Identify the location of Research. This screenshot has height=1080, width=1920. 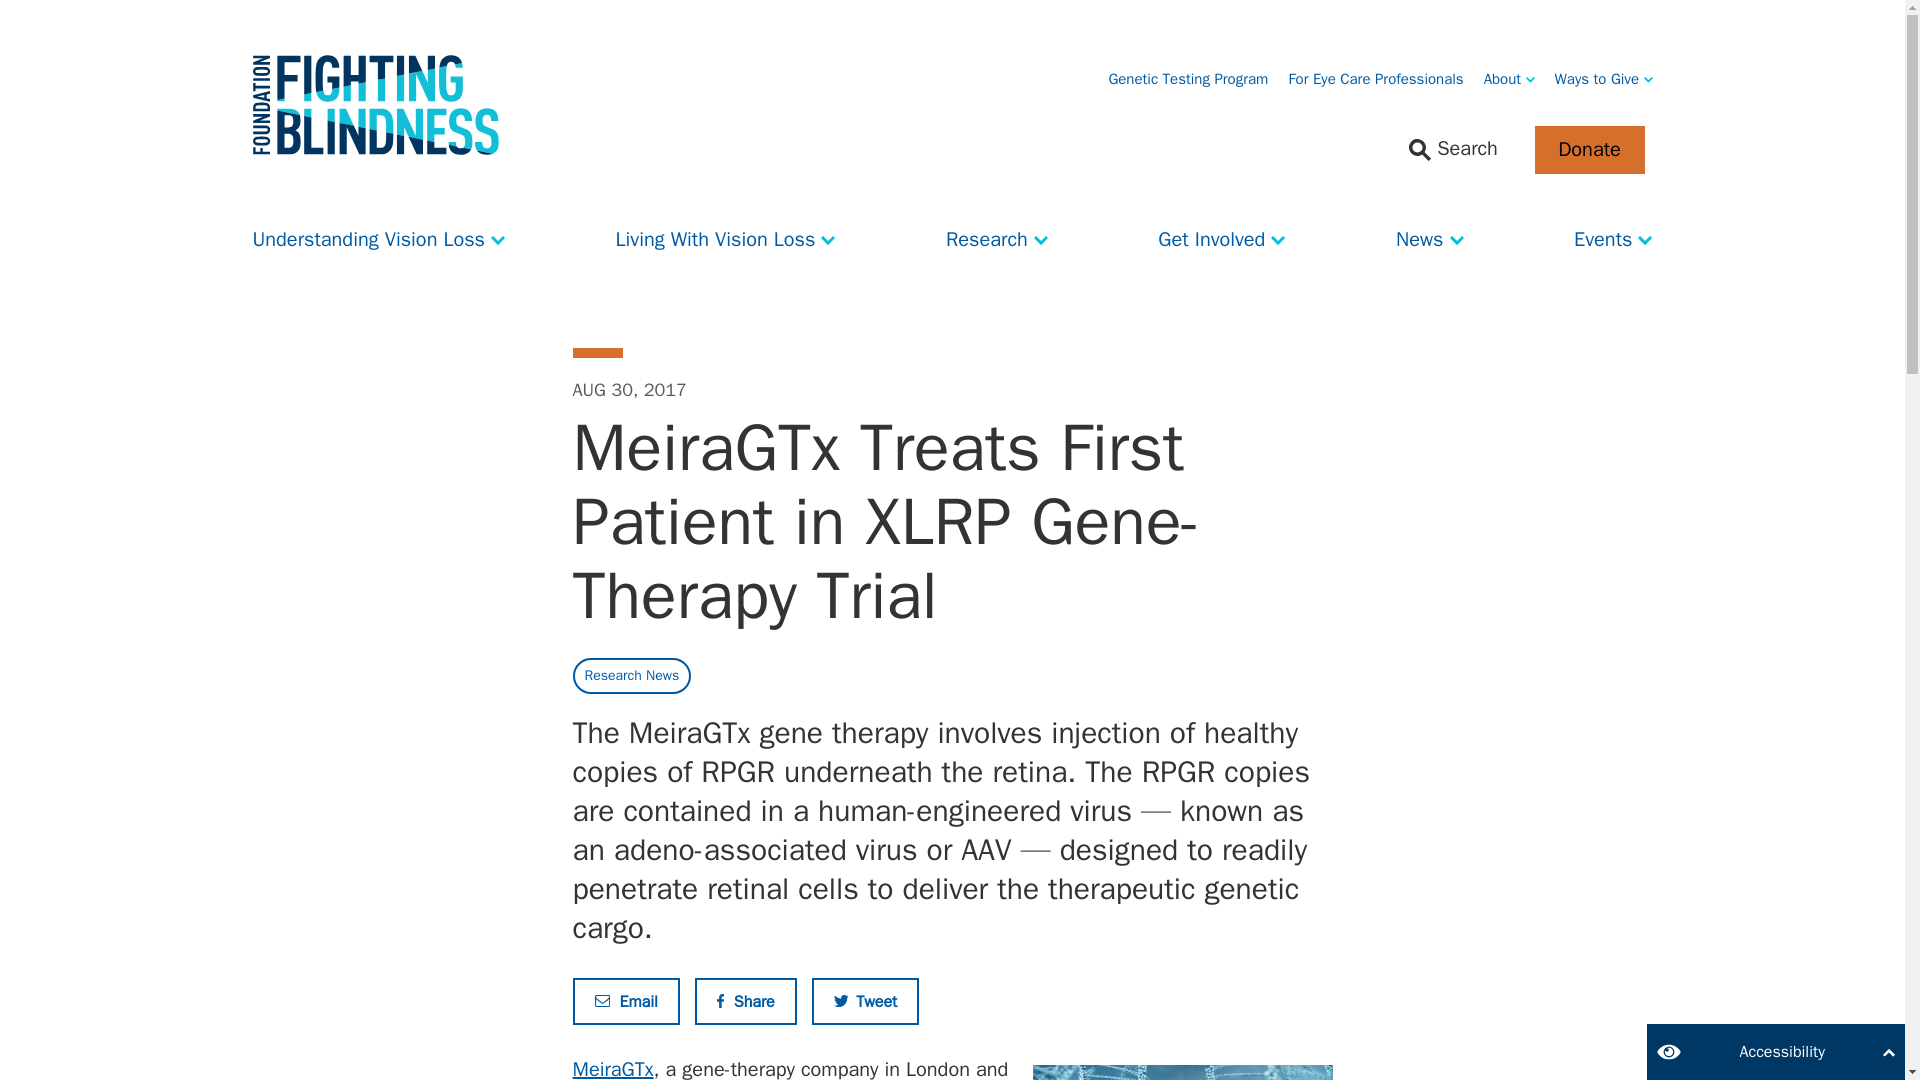
(997, 234).